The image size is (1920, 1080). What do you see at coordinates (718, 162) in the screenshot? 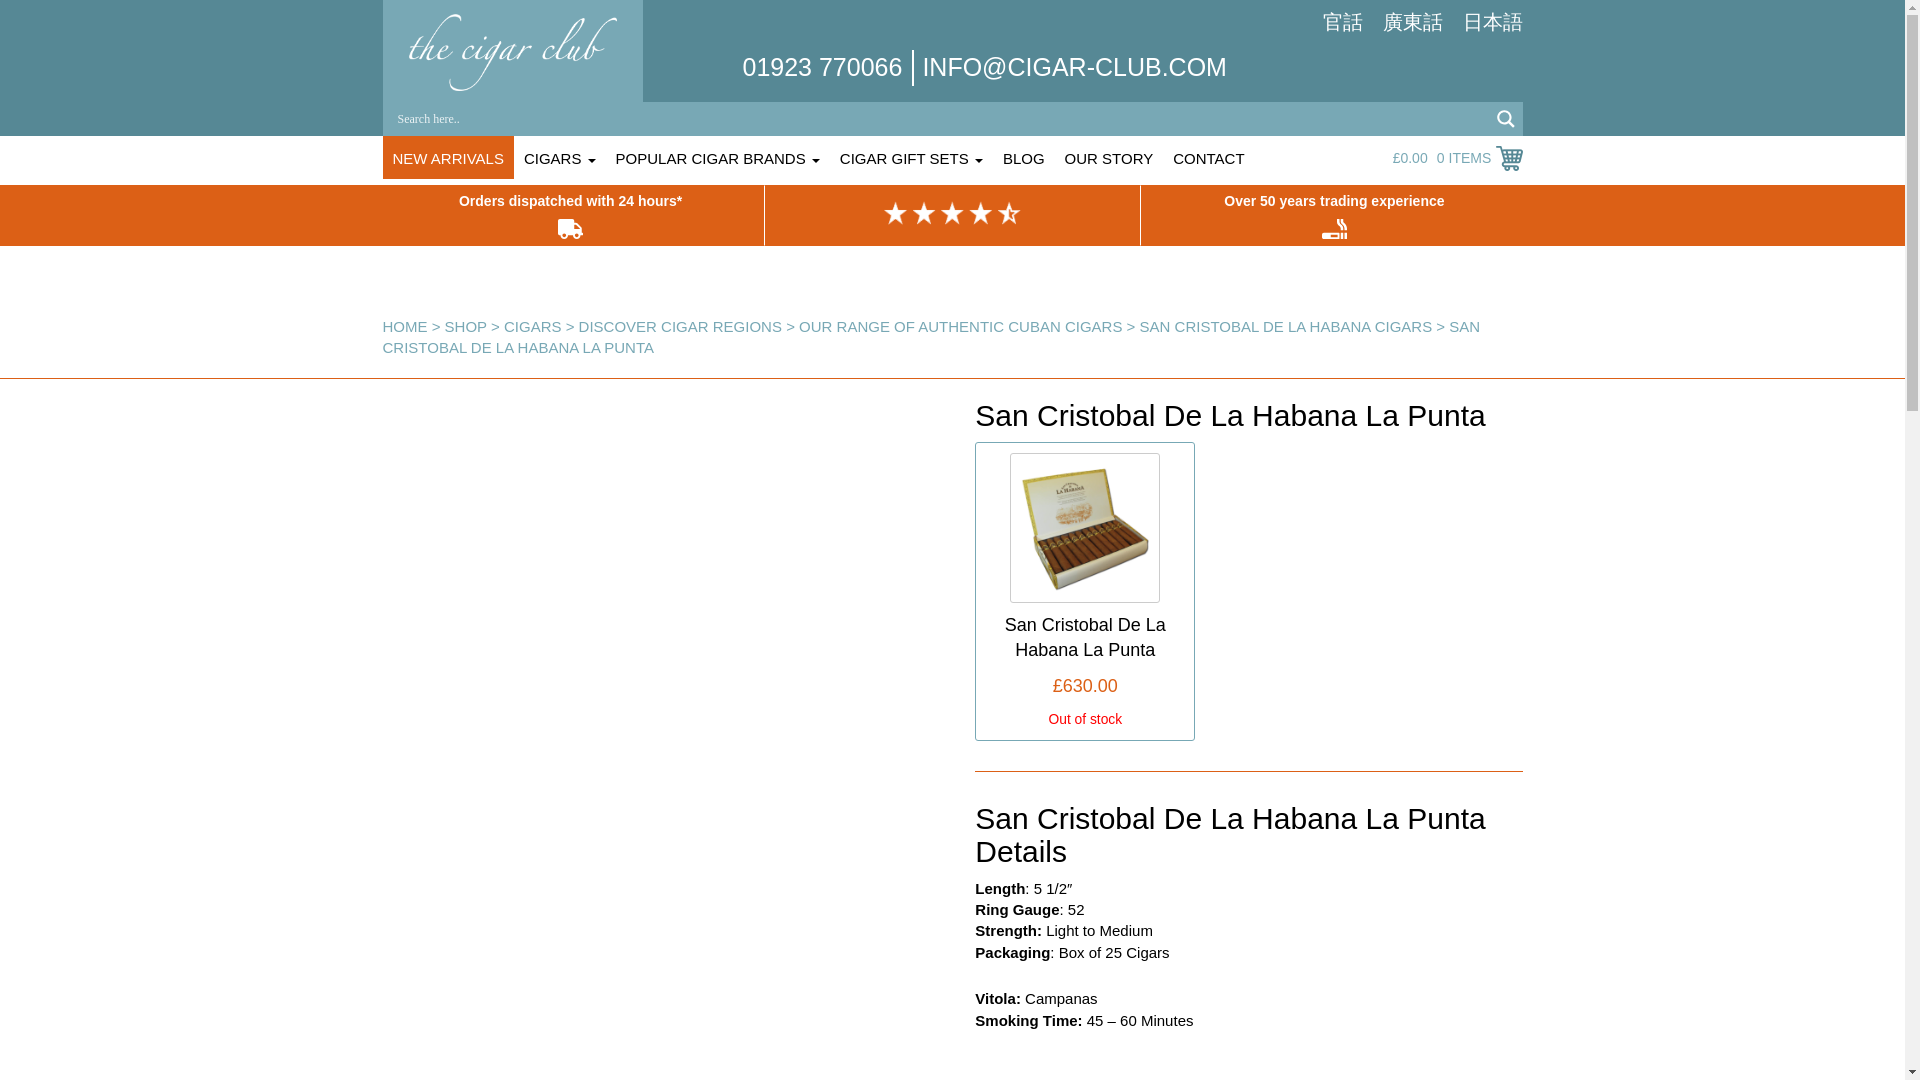
I see `POPULAR CIGAR BRANDS` at bounding box center [718, 162].